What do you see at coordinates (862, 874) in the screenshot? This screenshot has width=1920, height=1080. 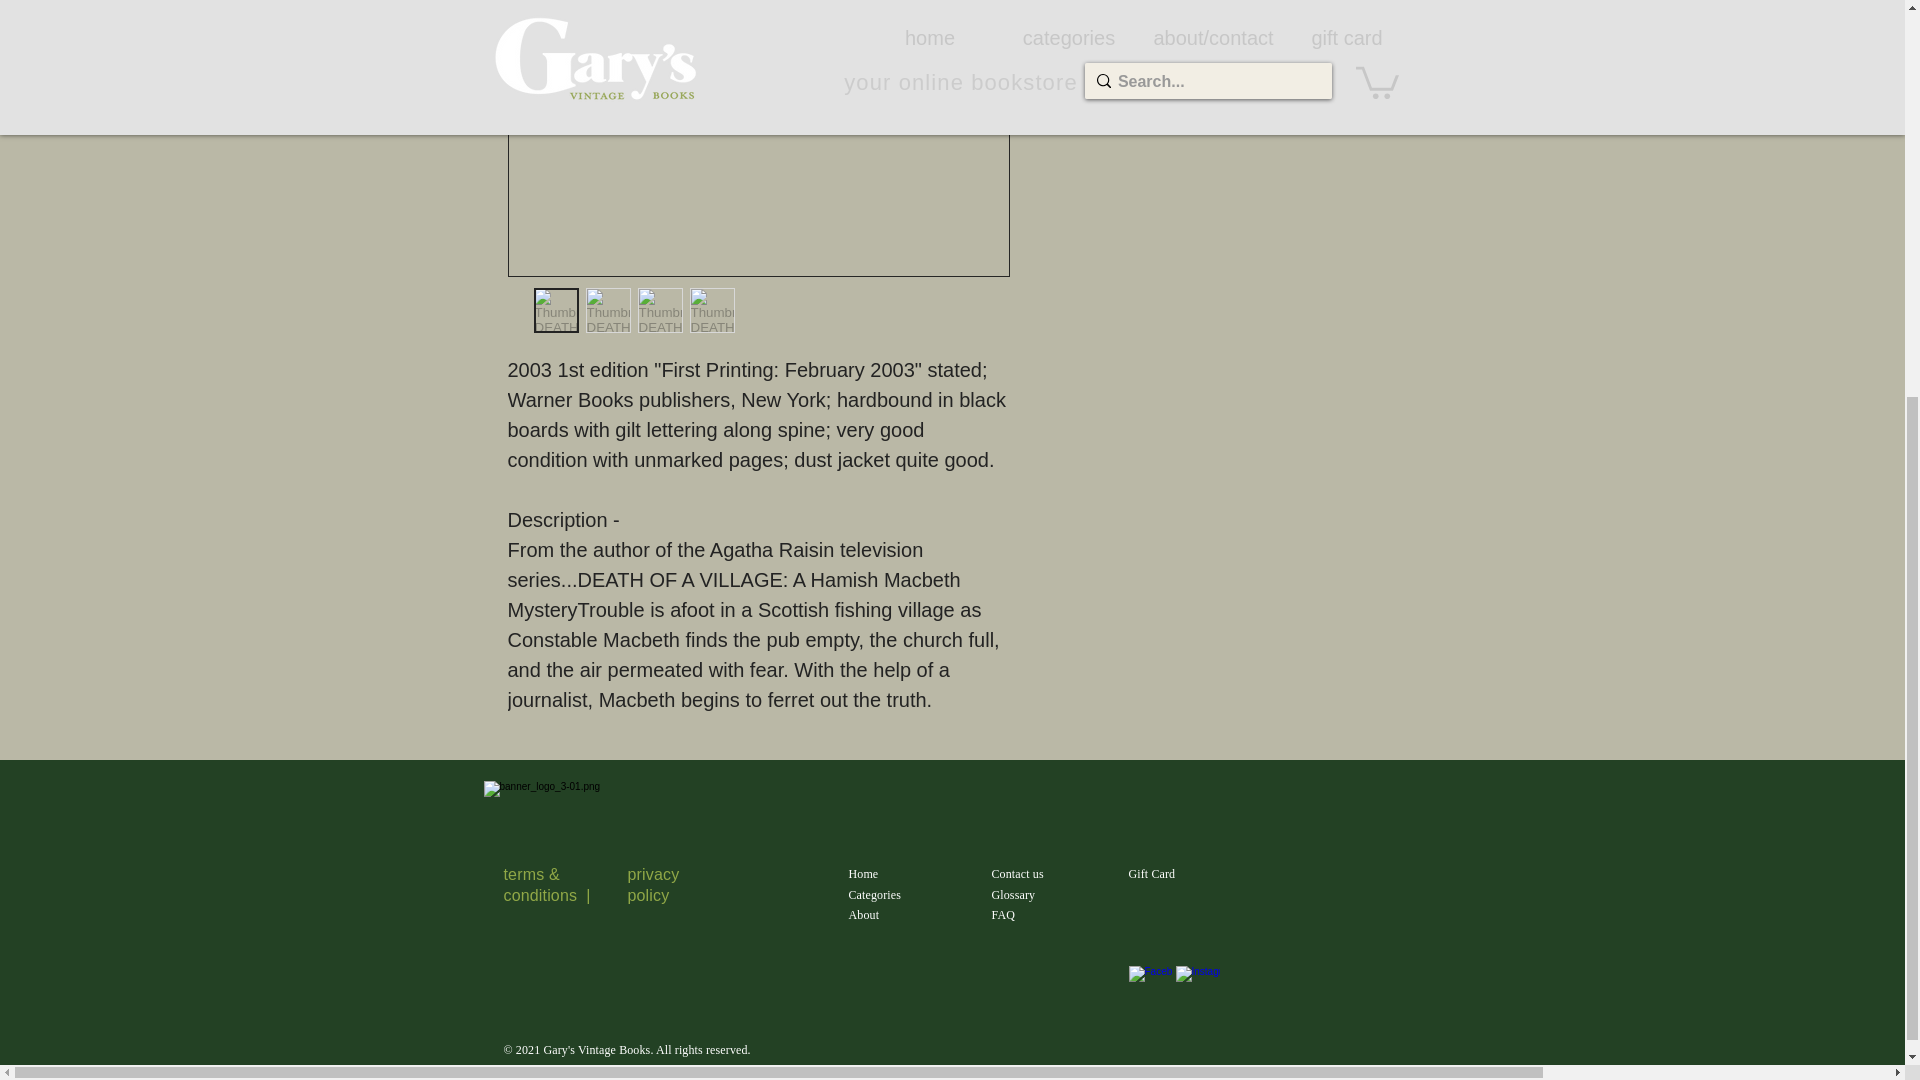 I see `Home` at bounding box center [862, 874].